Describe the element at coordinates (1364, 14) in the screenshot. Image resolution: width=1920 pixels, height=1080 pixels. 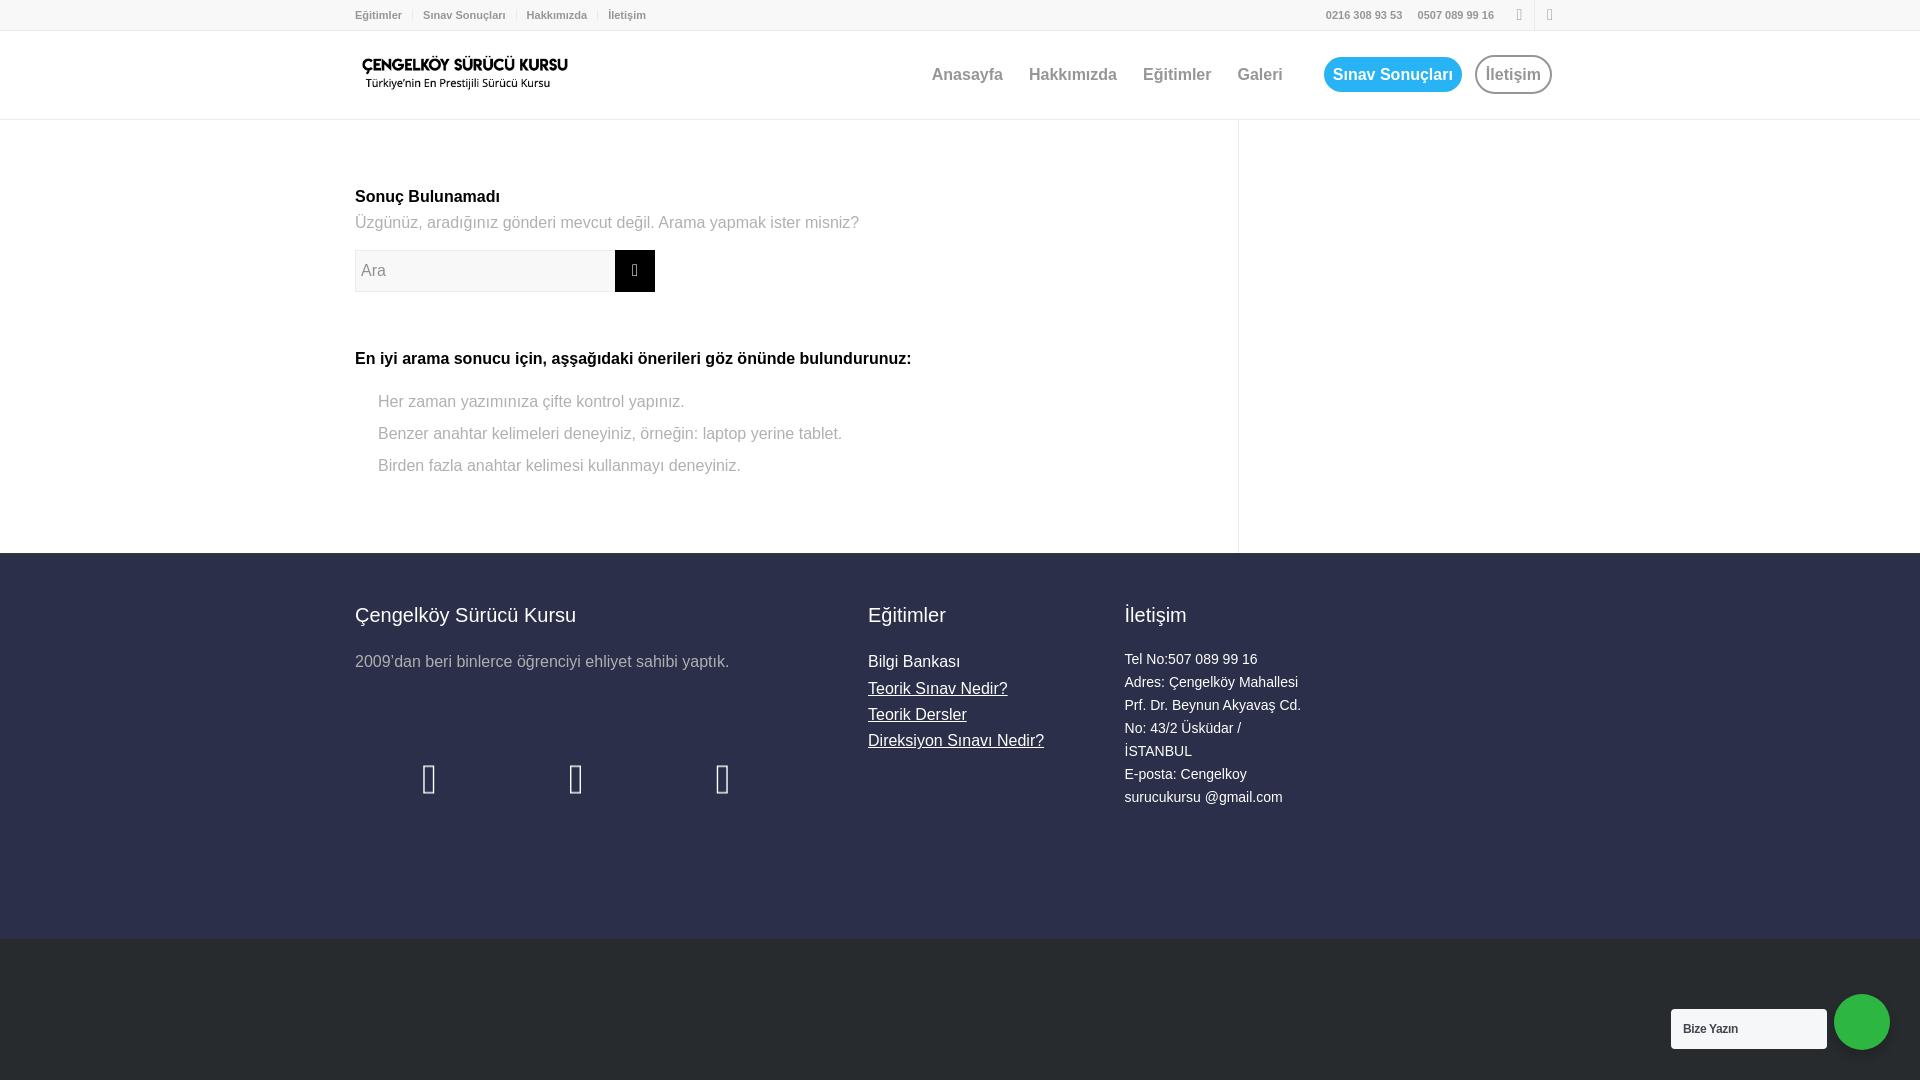
I see `0216 308 93 53` at that location.